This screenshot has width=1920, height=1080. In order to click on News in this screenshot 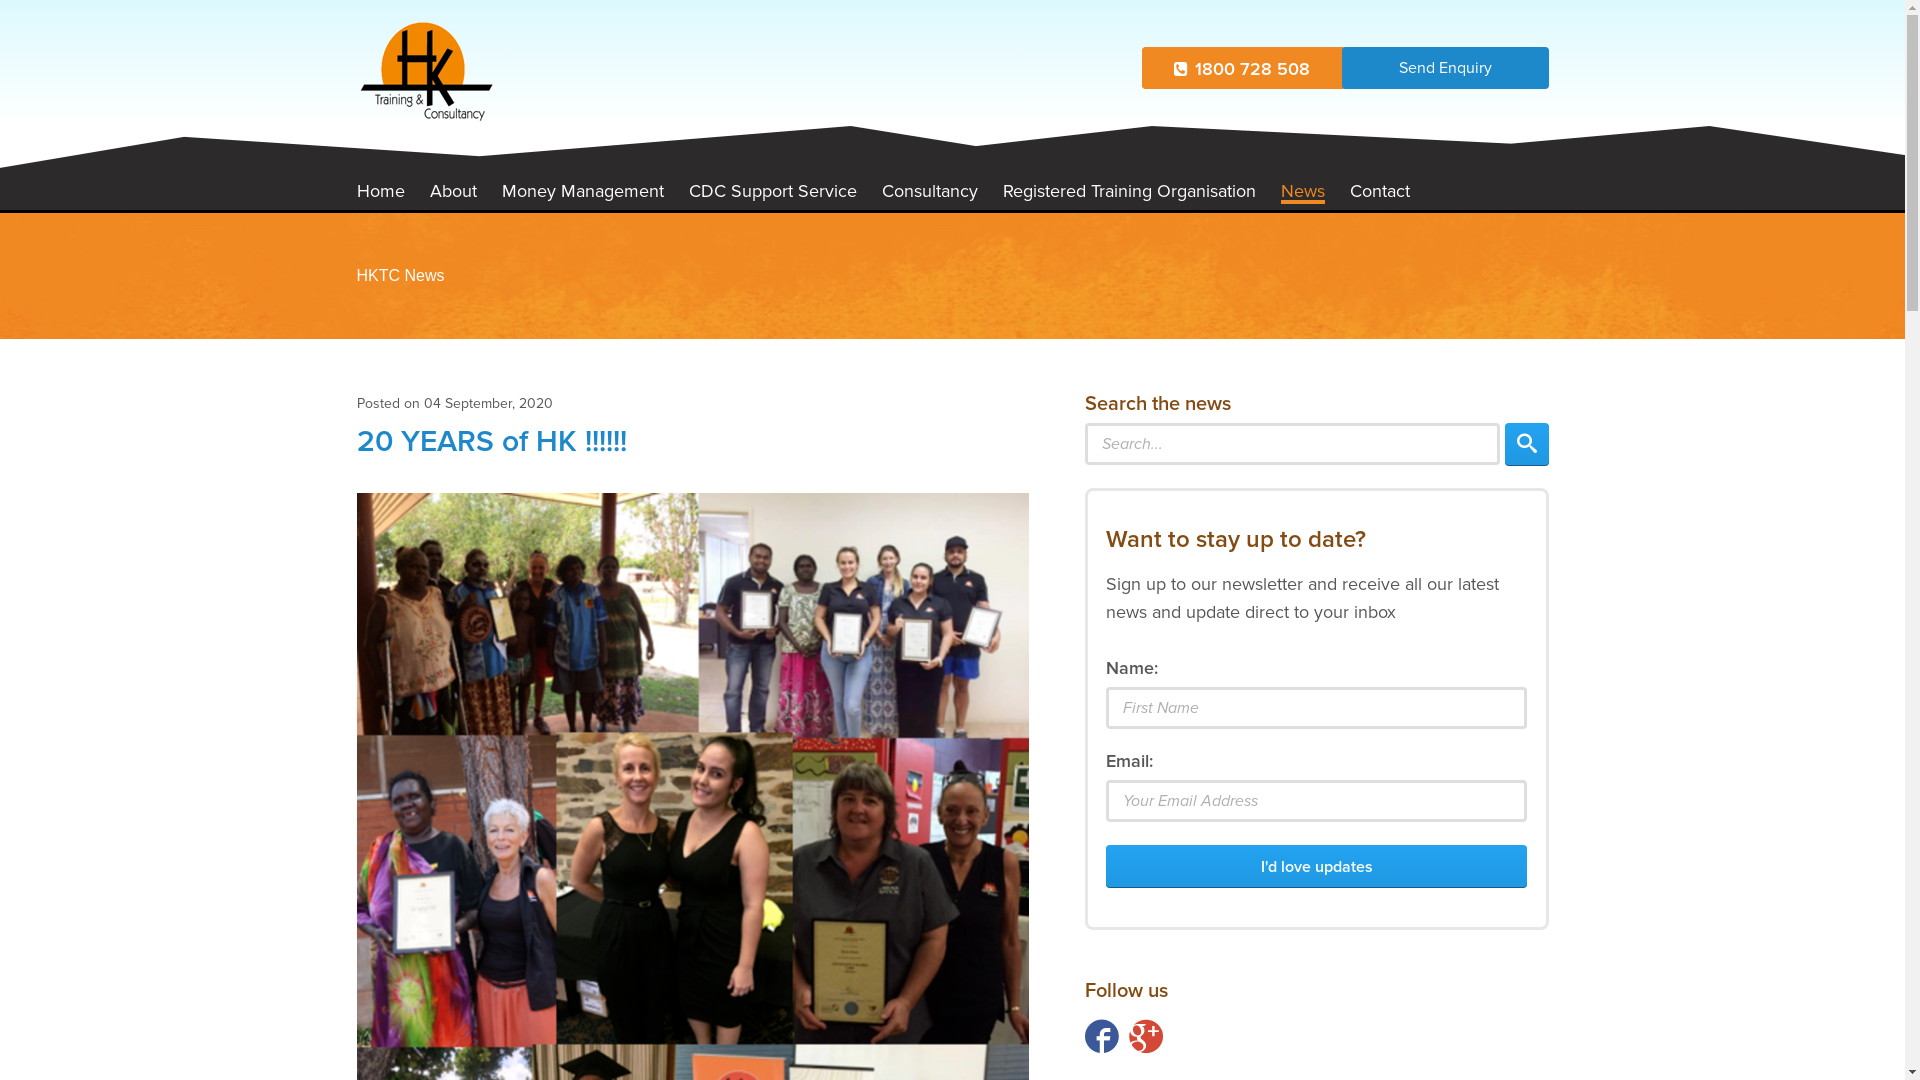, I will do `click(1302, 192)`.